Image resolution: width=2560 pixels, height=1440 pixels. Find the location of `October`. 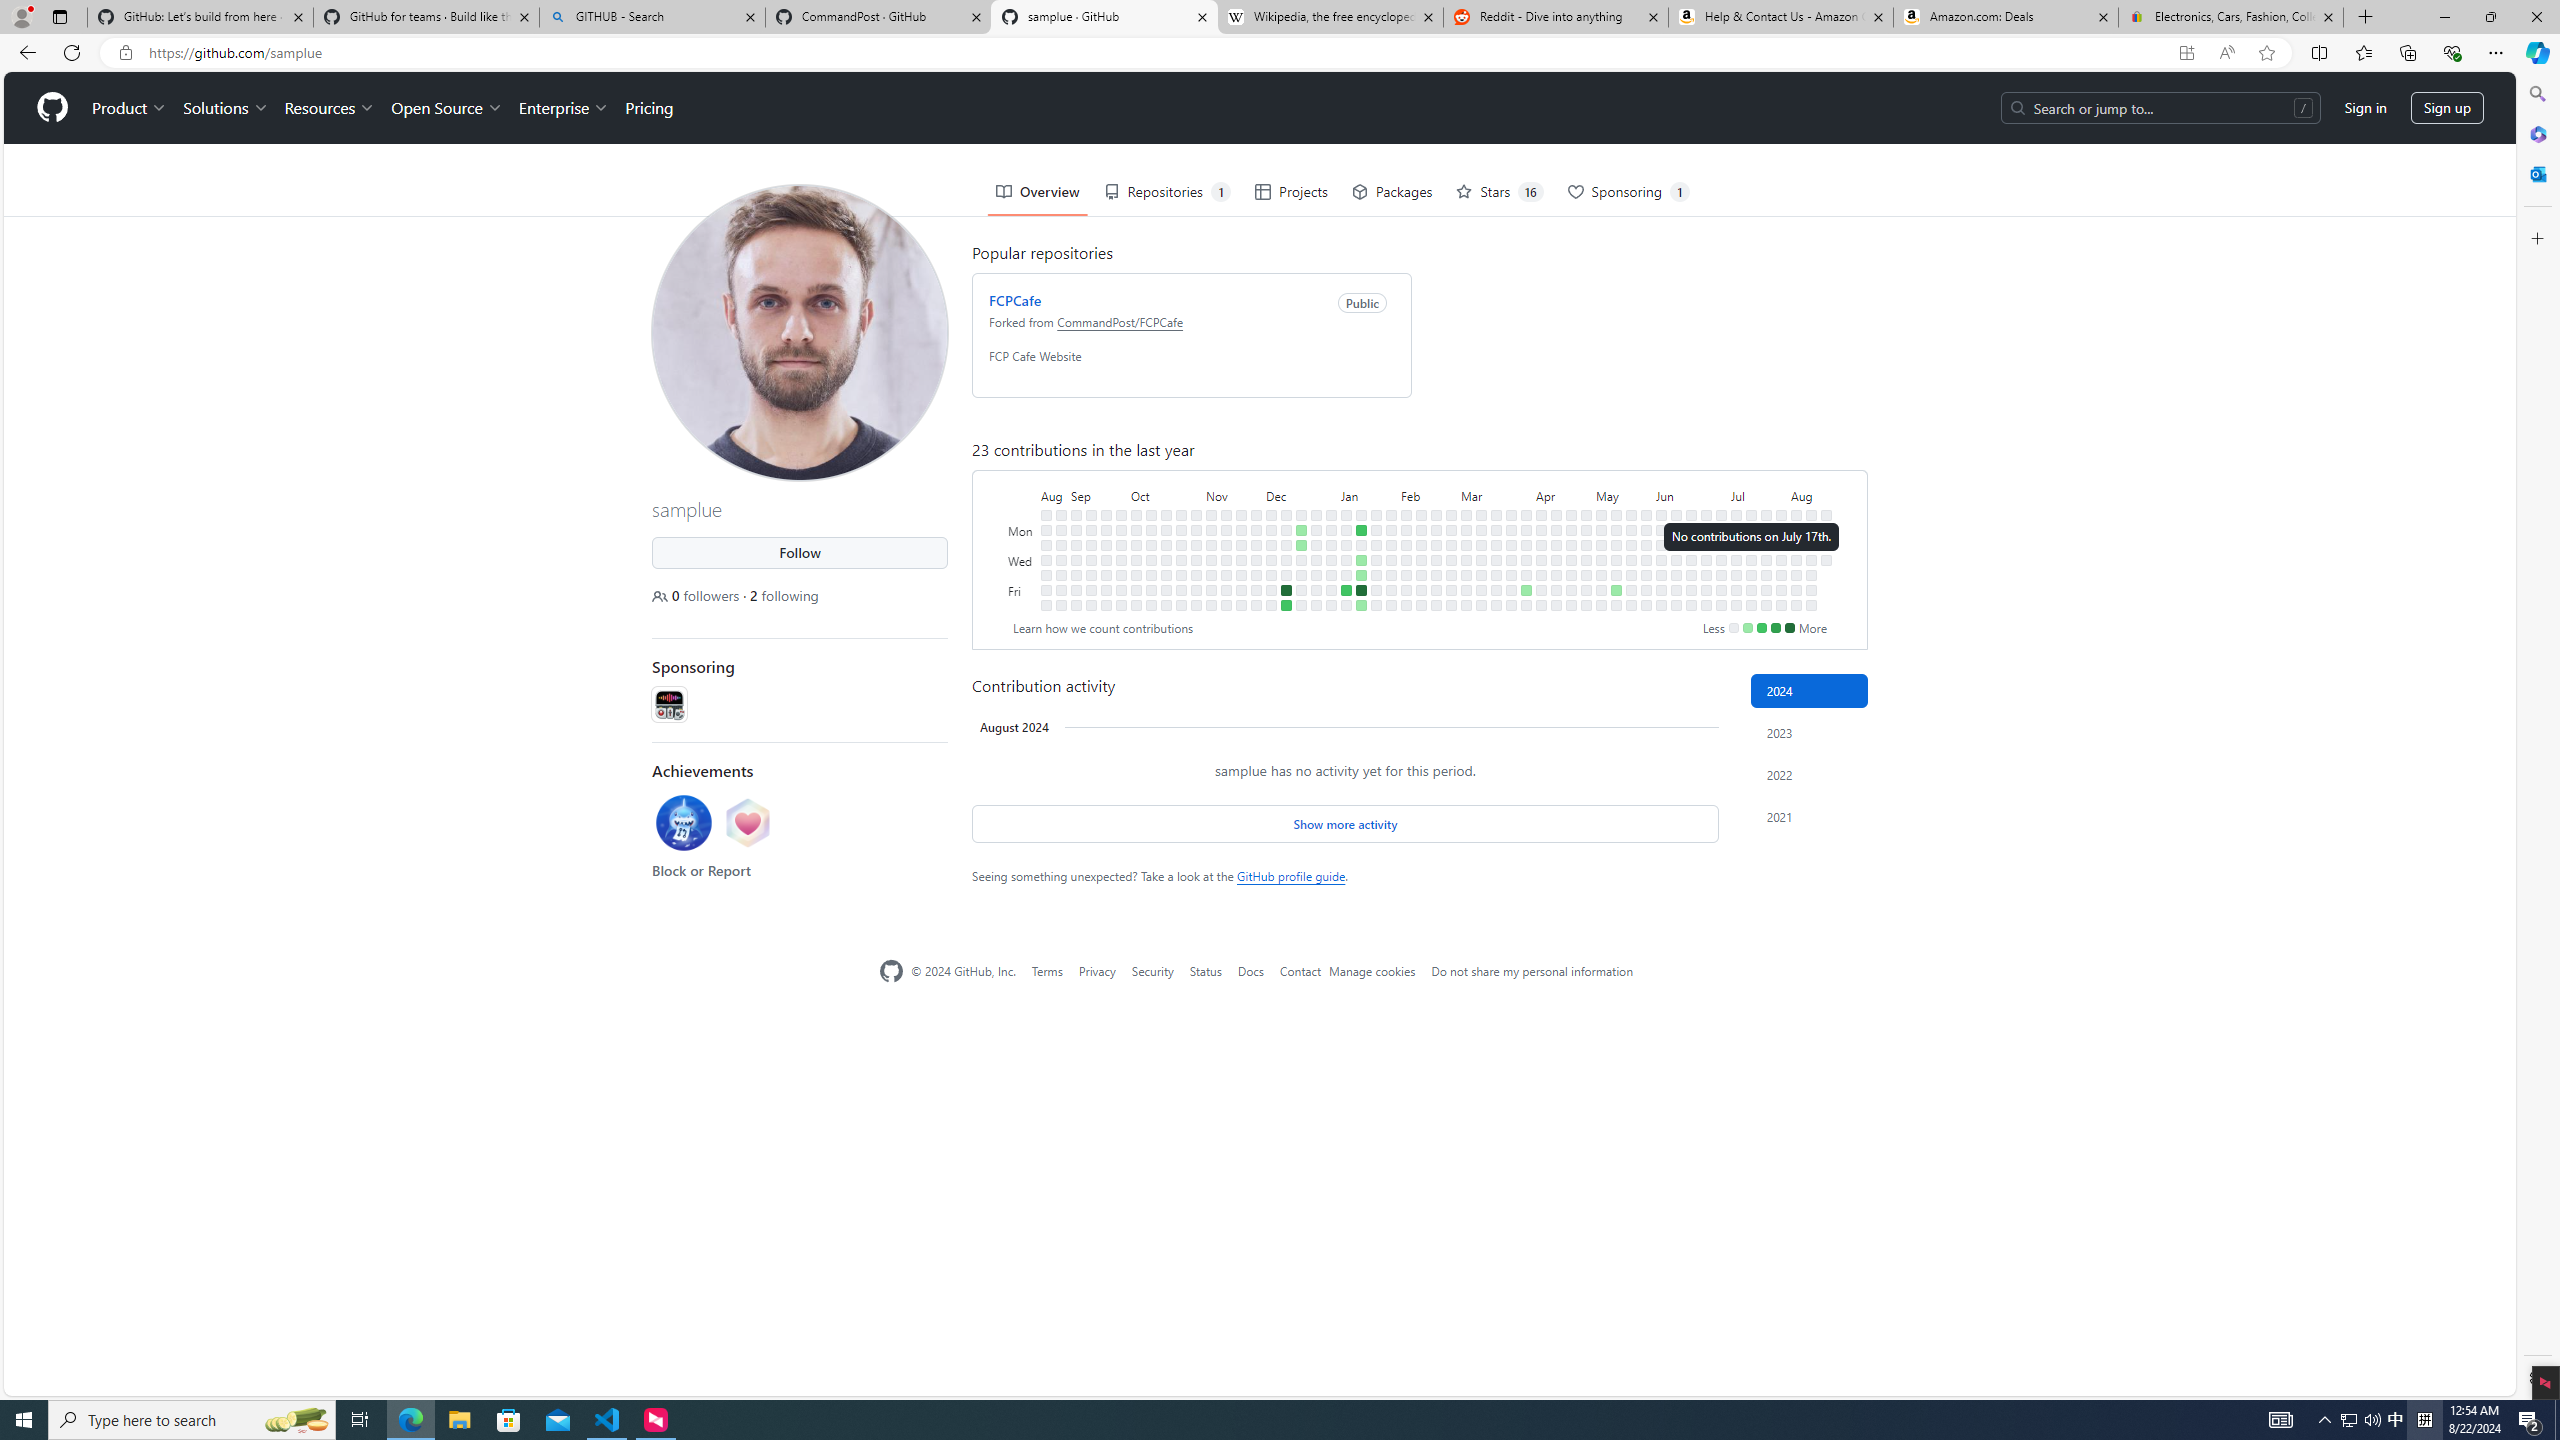

October is located at coordinates (1167, 494).